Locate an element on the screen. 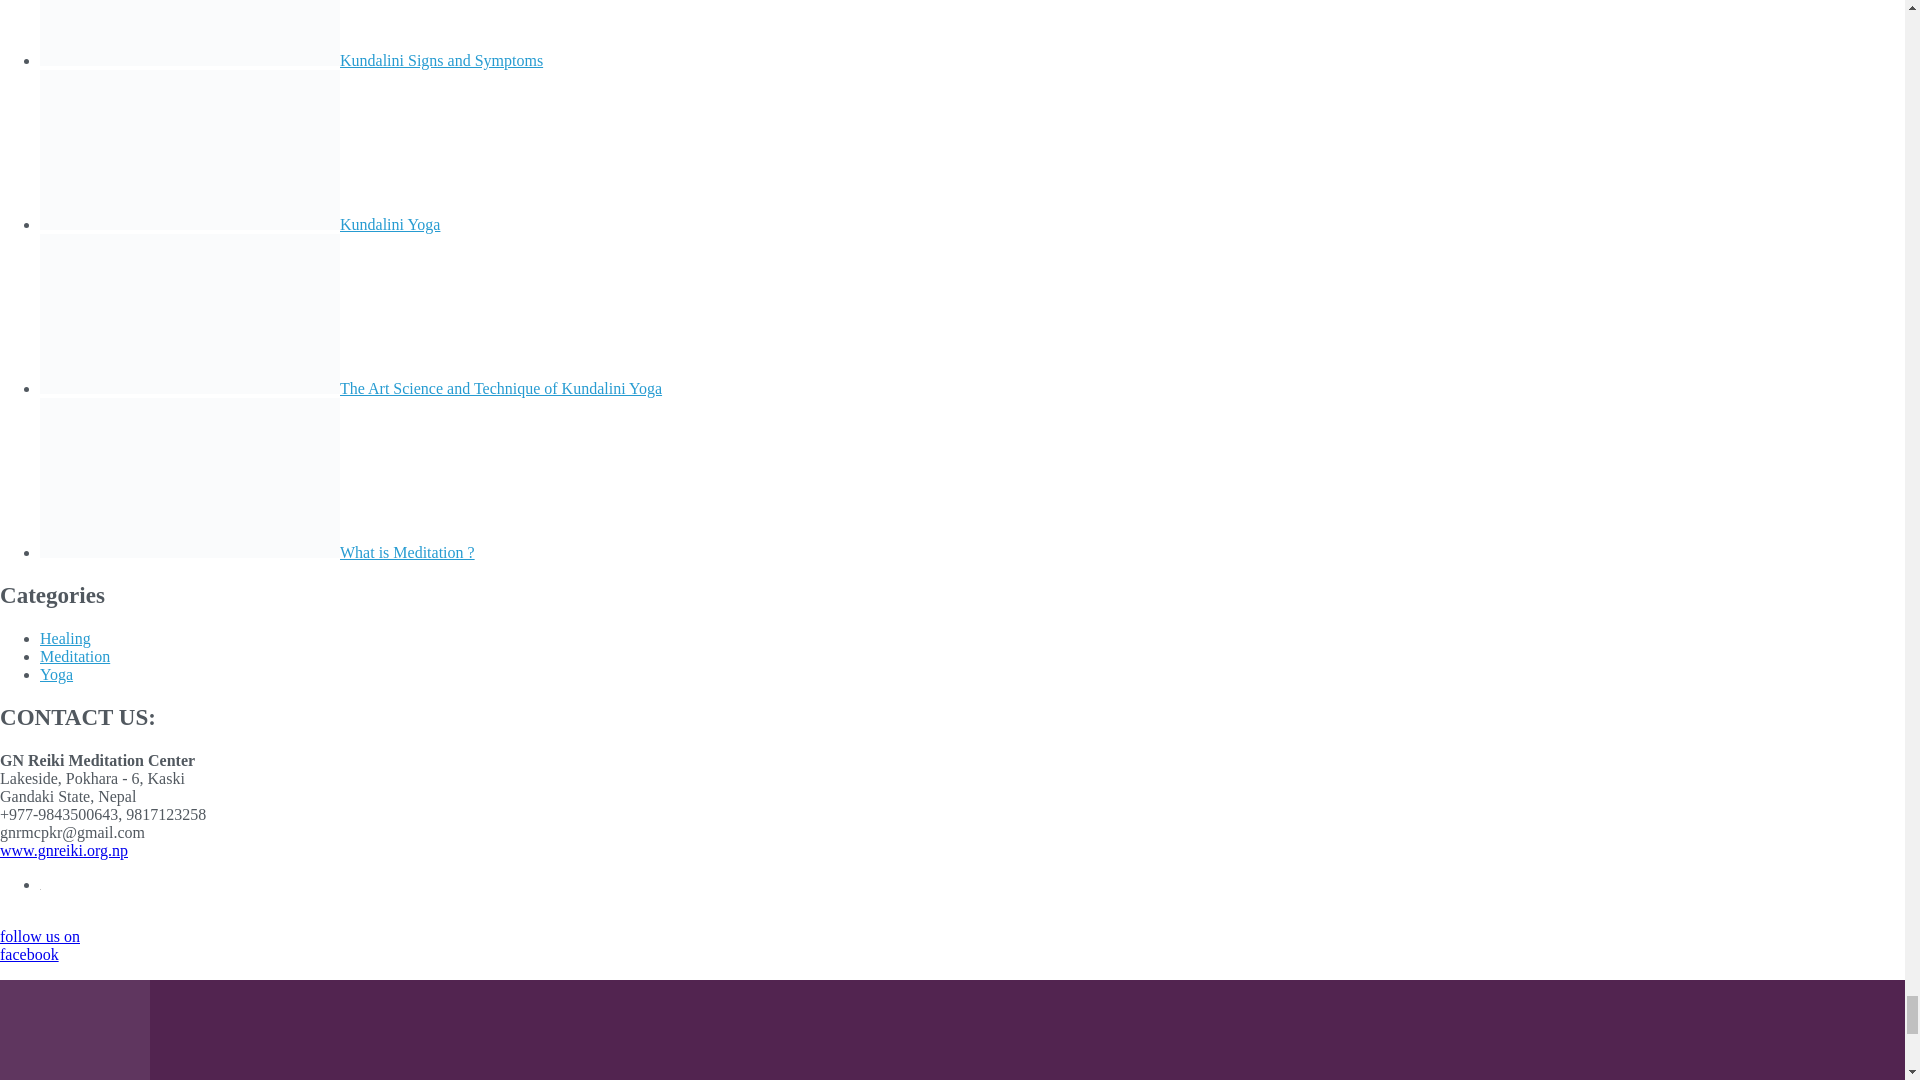 The width and height of the screenshot is (1920, 1080). Permalink to Kundalini Yoga is located at coordinates (389, 224).